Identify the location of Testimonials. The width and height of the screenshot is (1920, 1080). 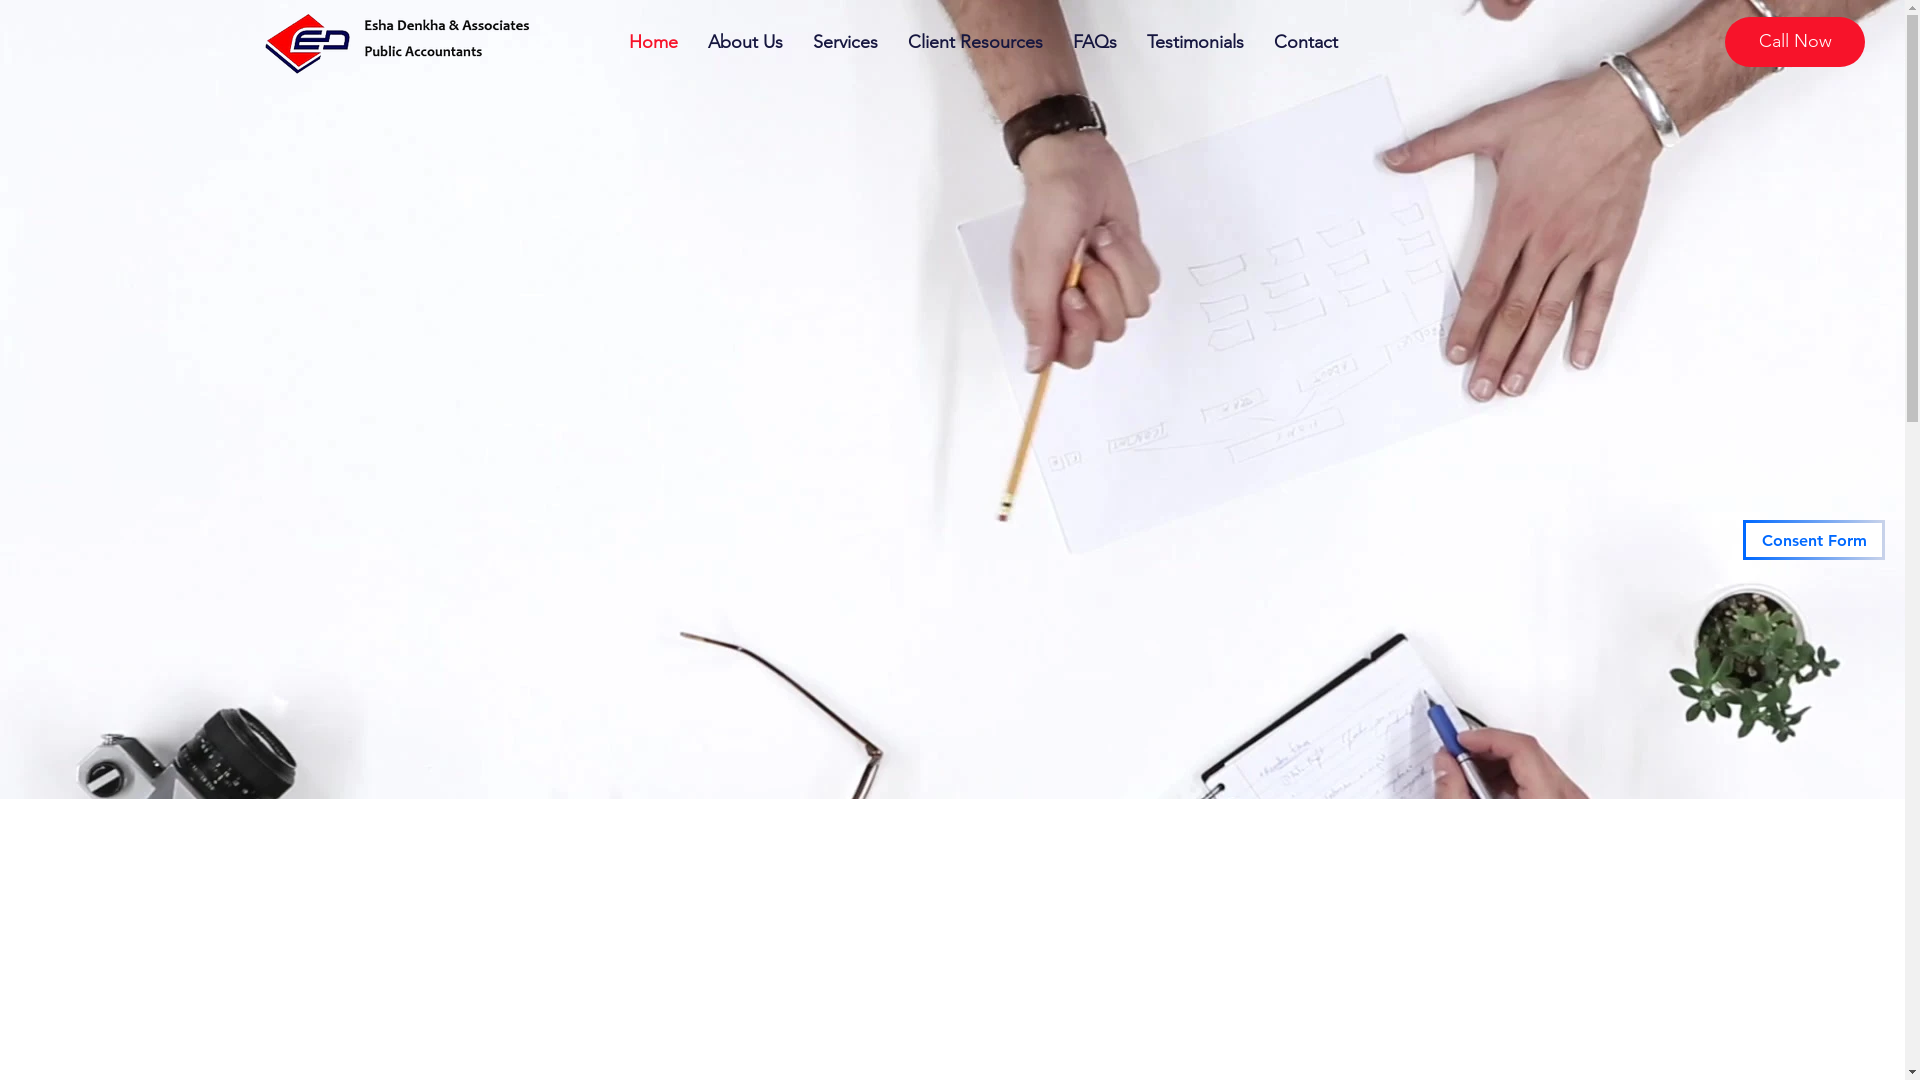
(1196, 42).